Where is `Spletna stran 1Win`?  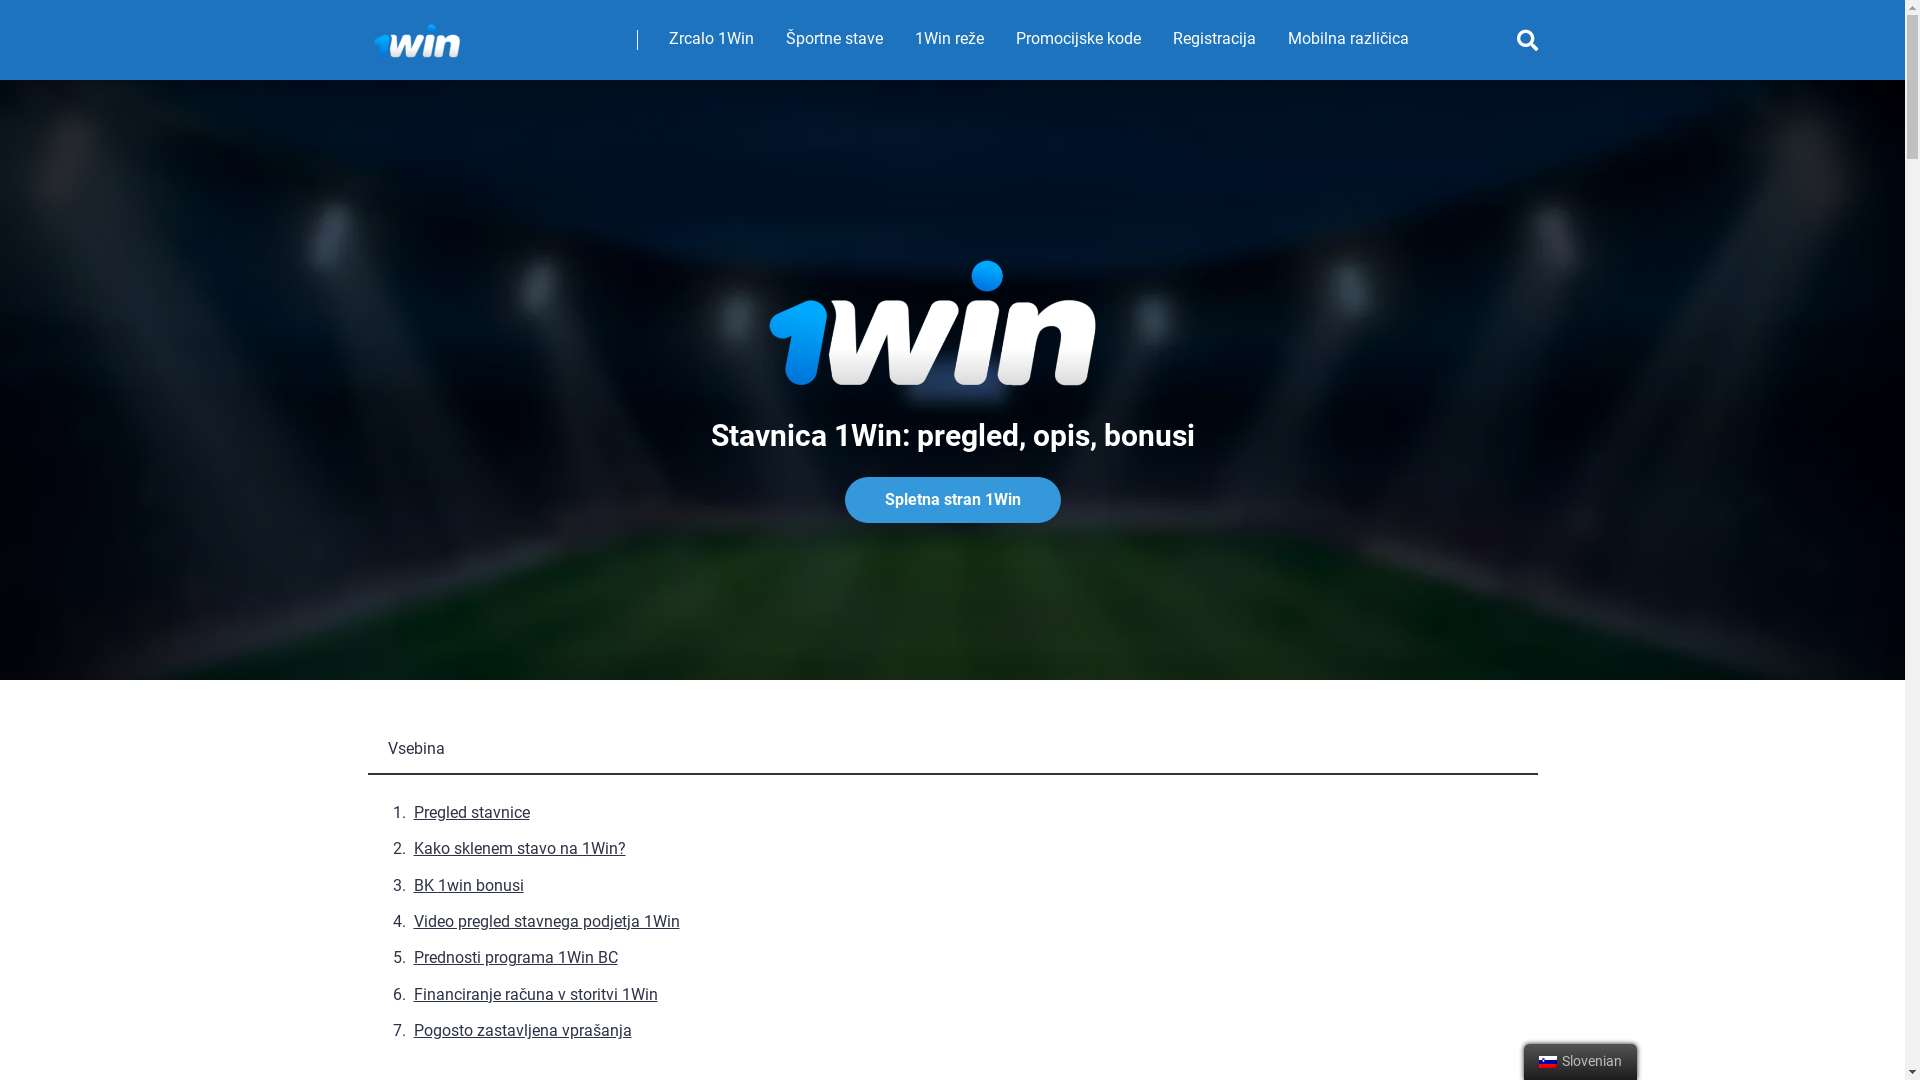 Spletna stran 1Win is located at coordinates (952, 500).